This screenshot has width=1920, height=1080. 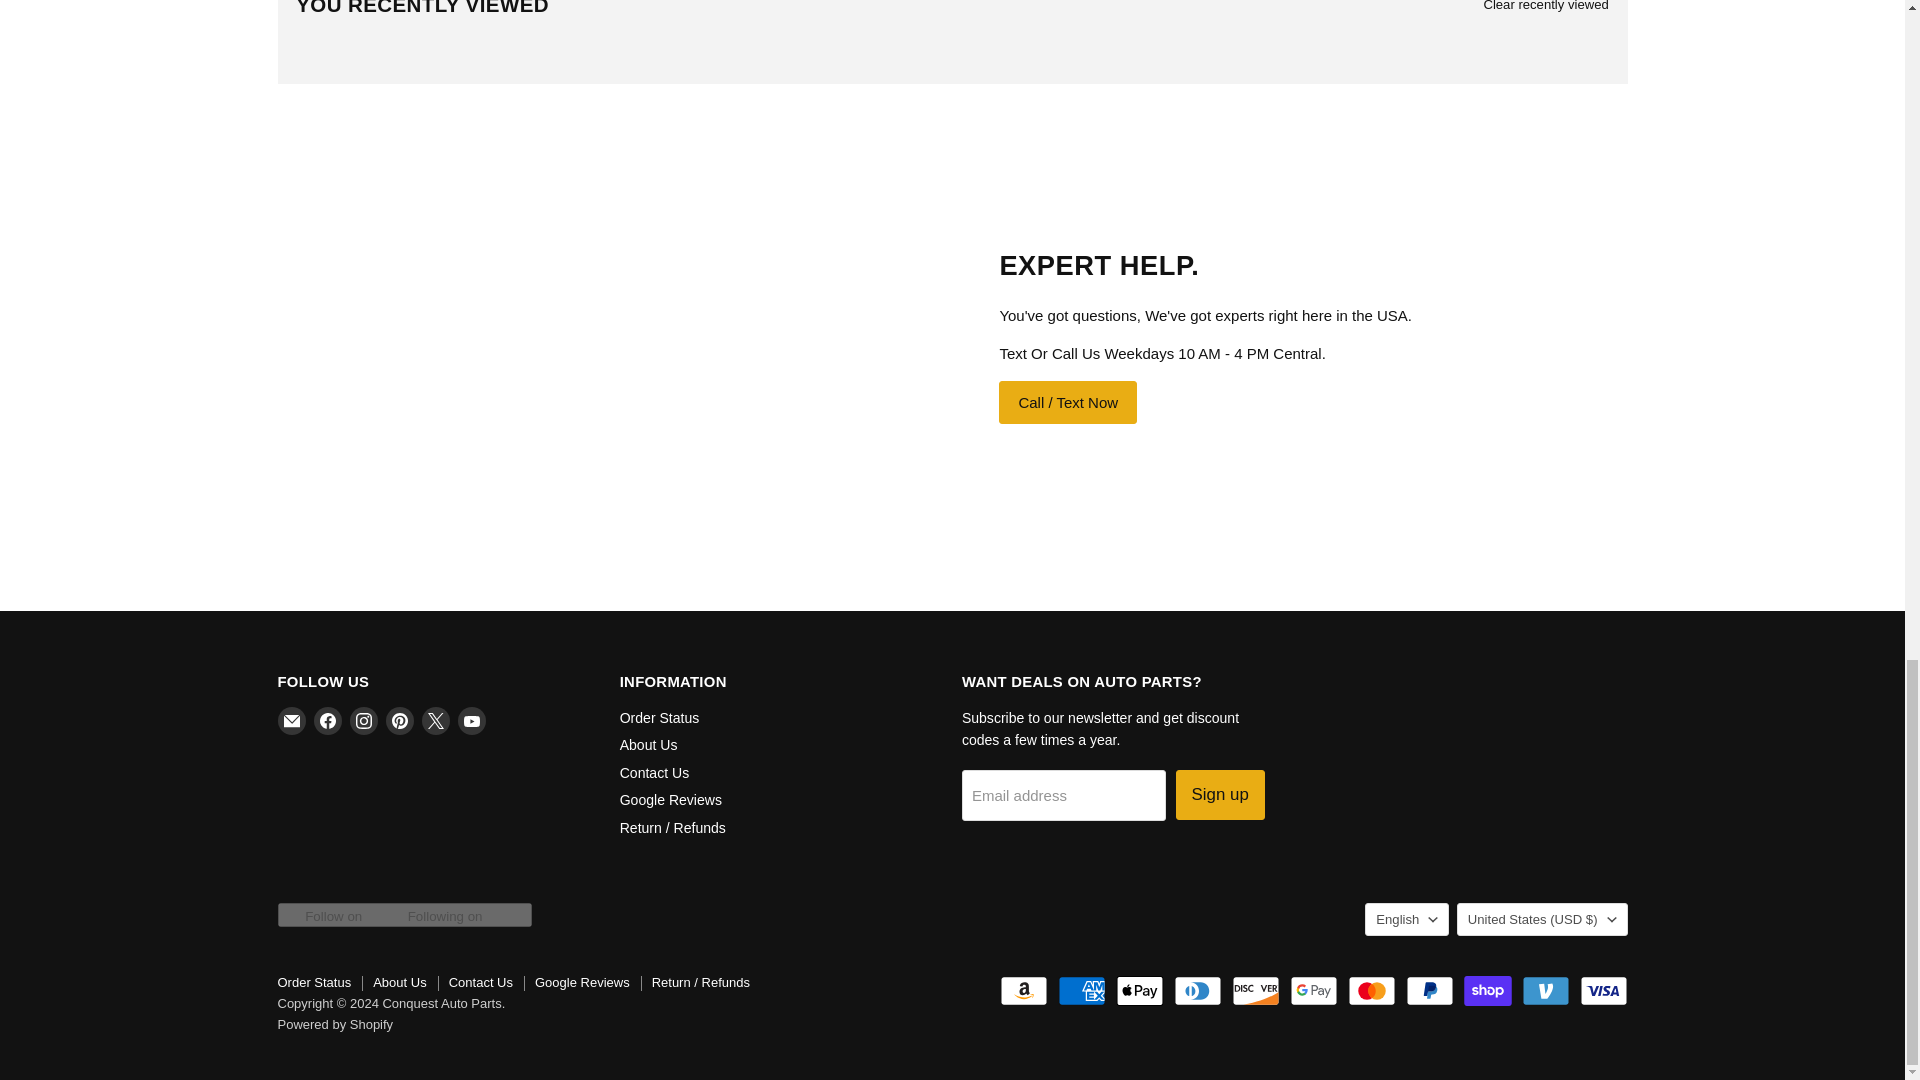 I want to click on YouTube, so click(x=472, y=721).